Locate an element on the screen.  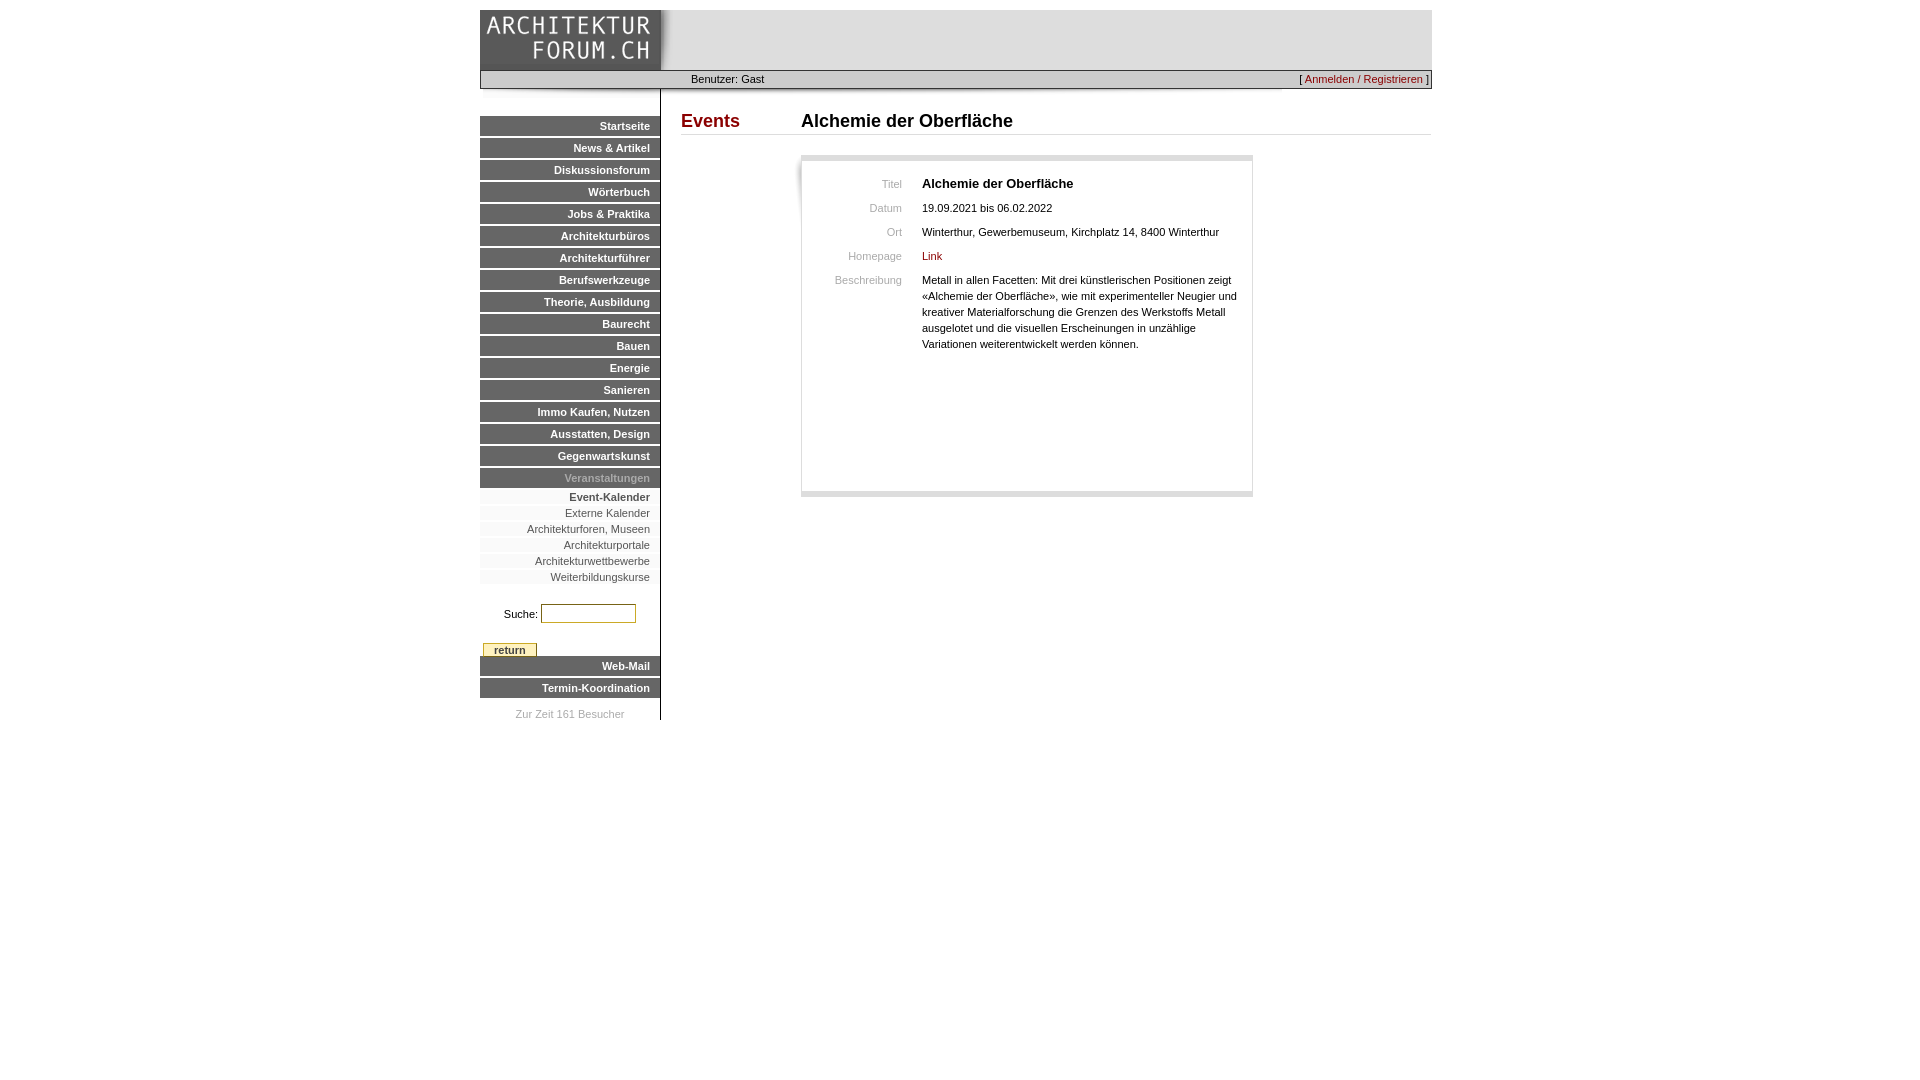
Jobs & Praktika is located at coordinates (570, 214).